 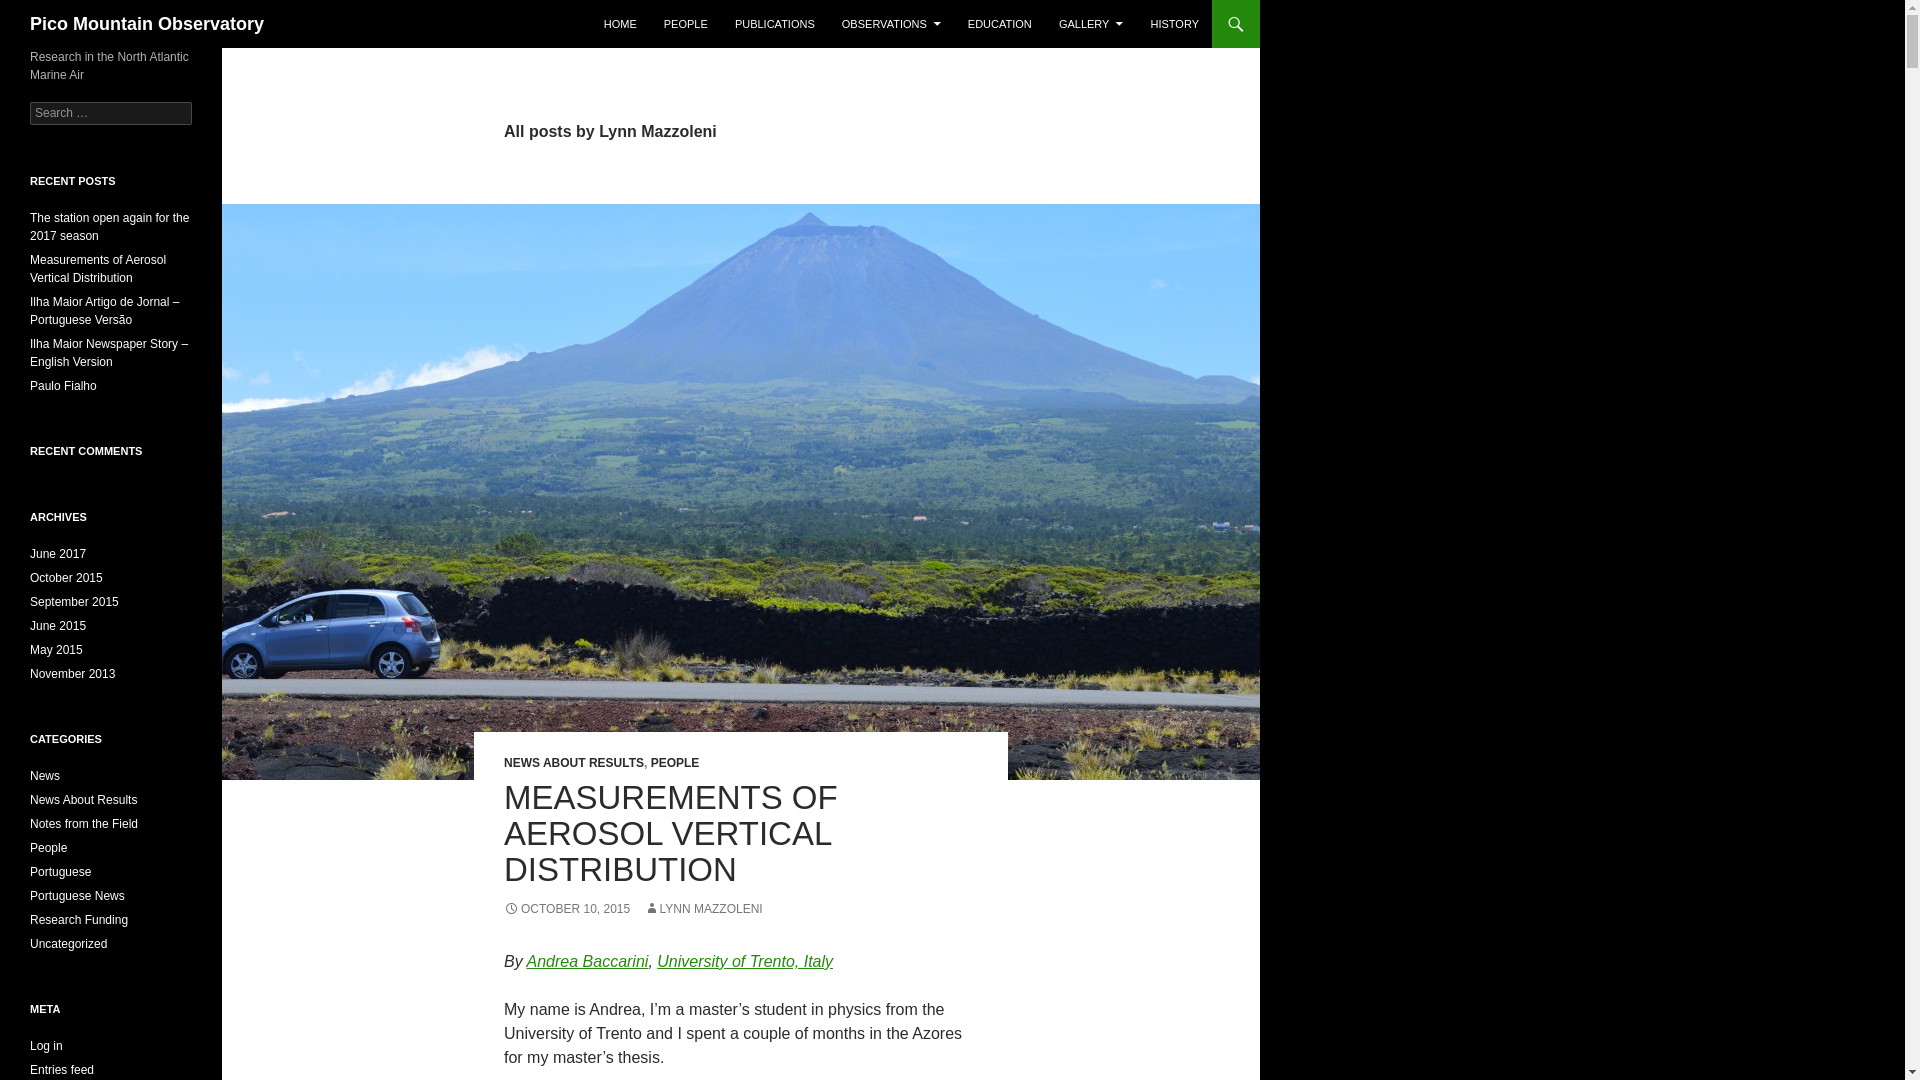 I want to click on HOME, so click(x=620, y=24).